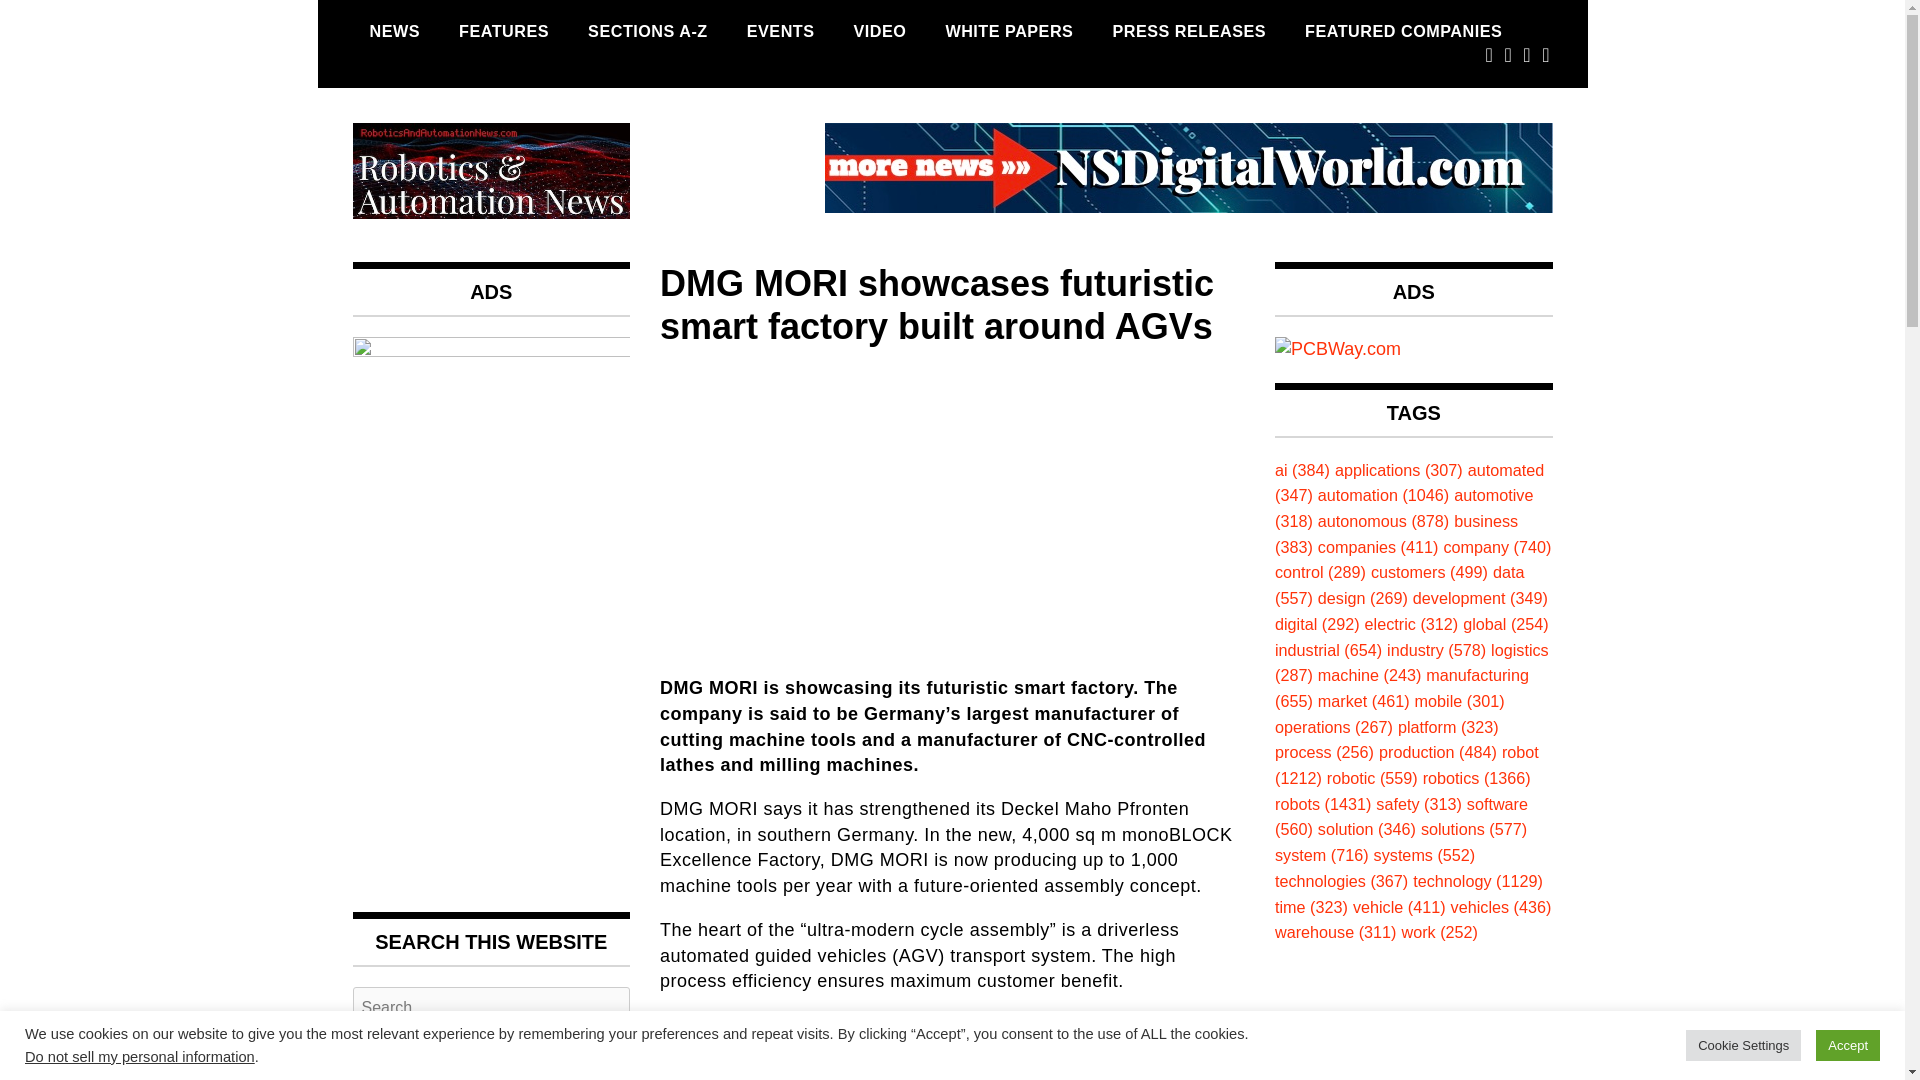 The width and height of the screenshot is (1920, 1080). Describe the element at coordinates (504, 31) in the screenshot. I see `FEATURES` at that location.